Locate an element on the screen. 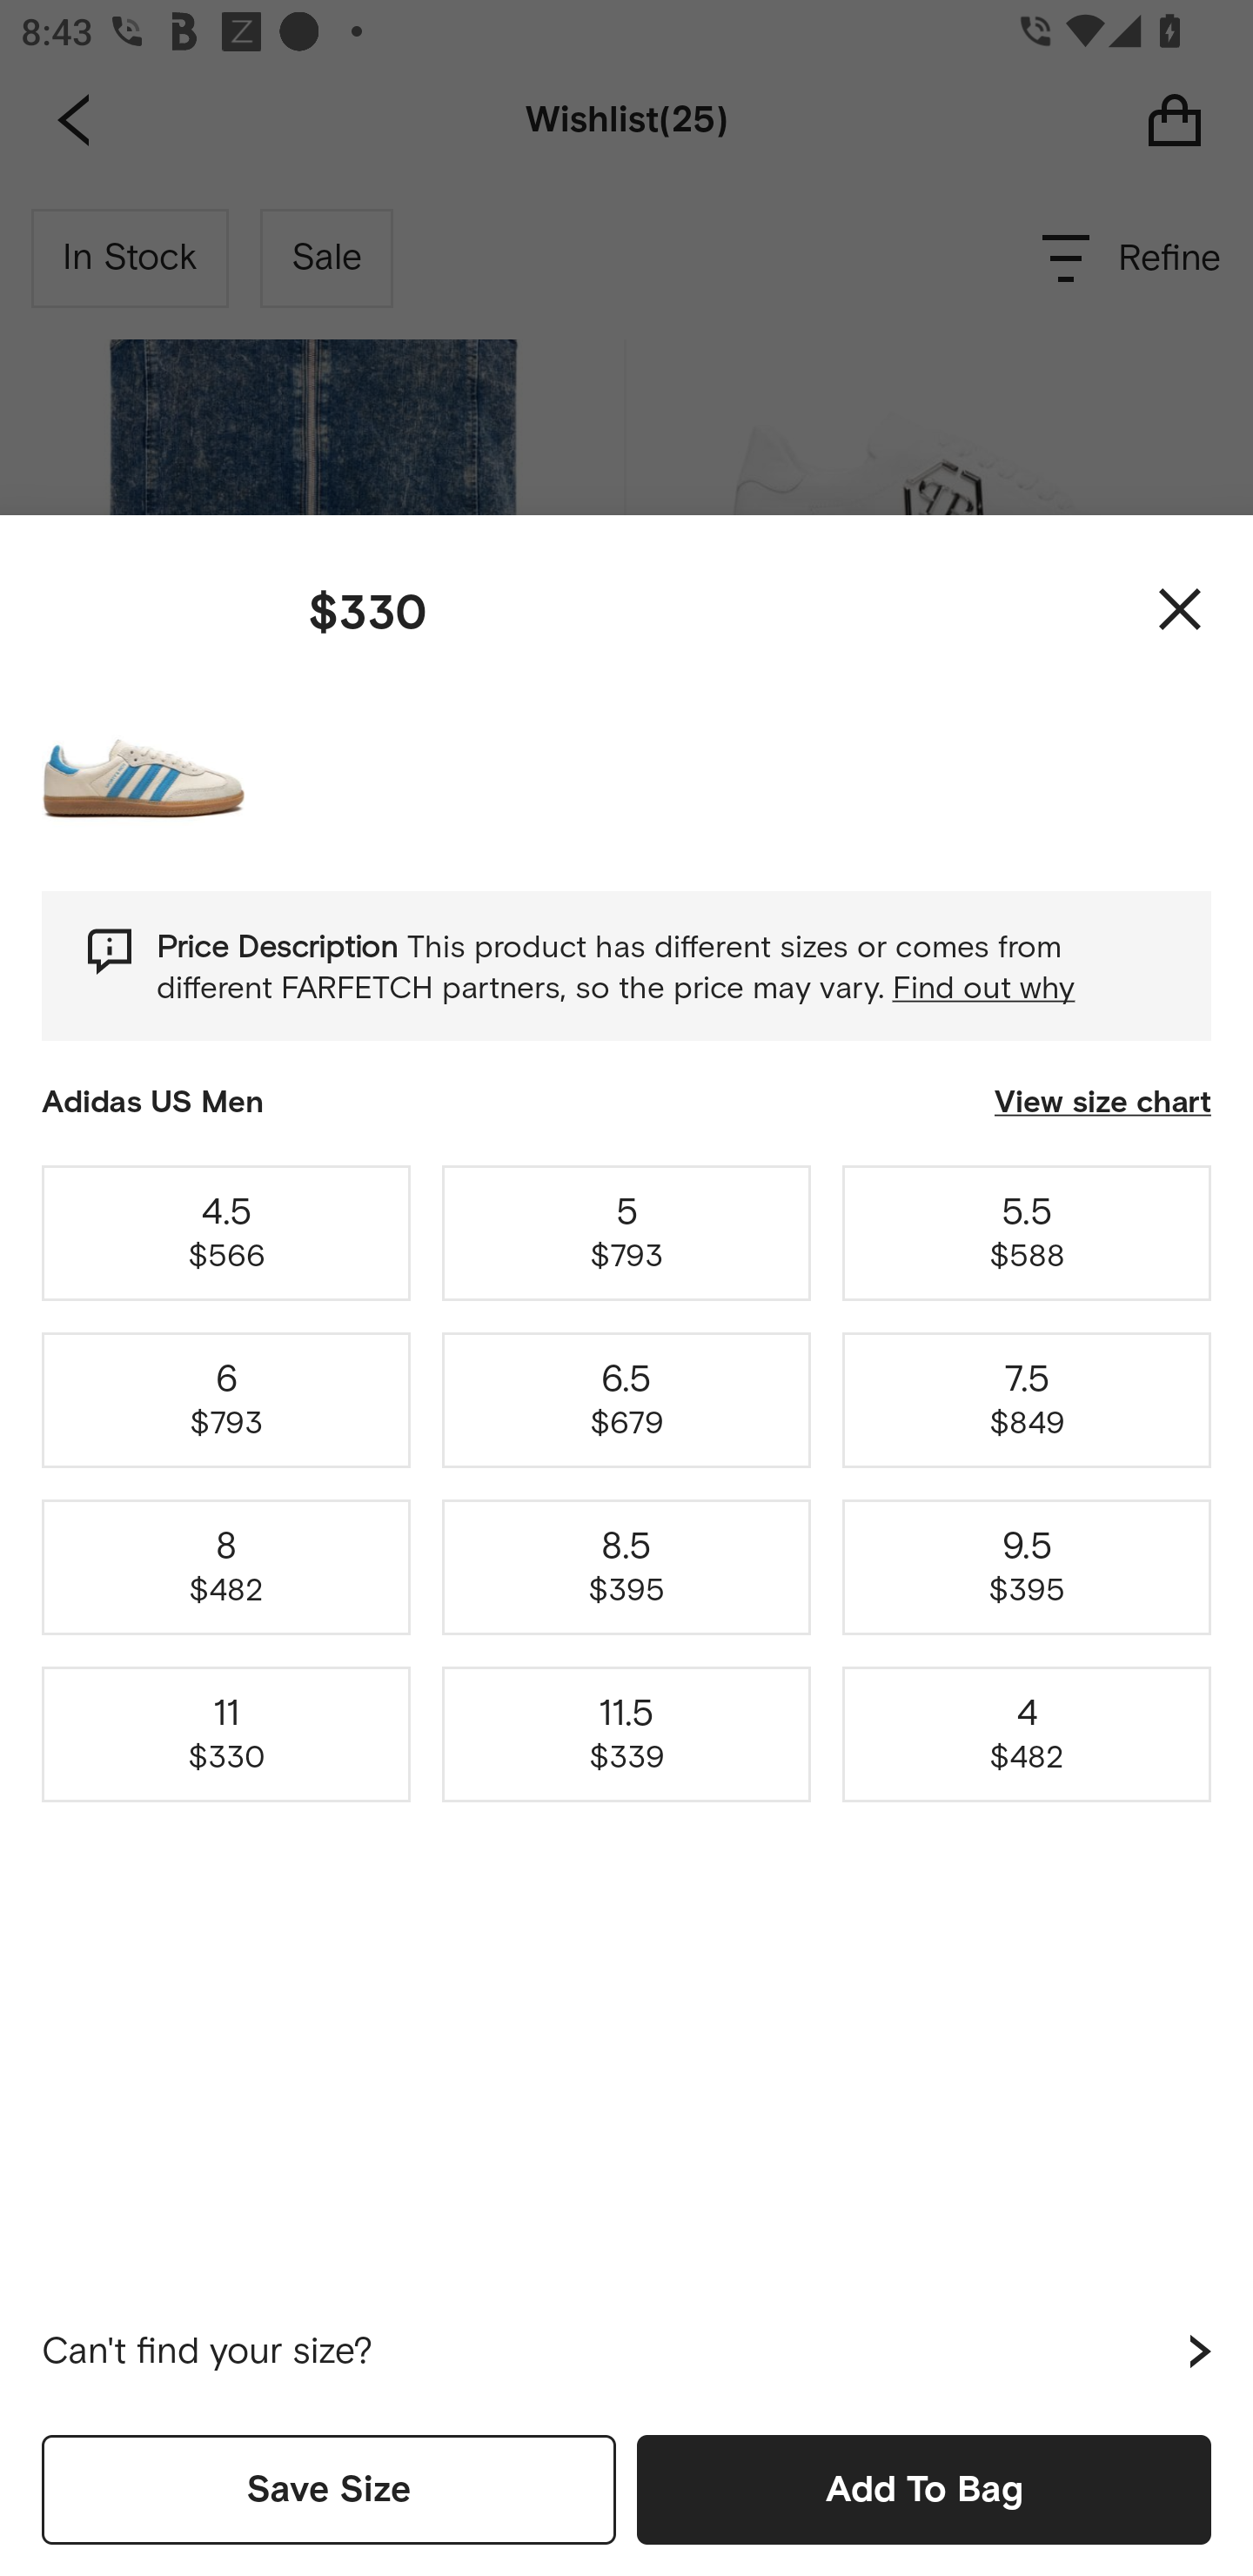 Image resolution: width=1253 pixels, height=2576 pixels. 8.5 $395 is located at coordinates (626, 1566).